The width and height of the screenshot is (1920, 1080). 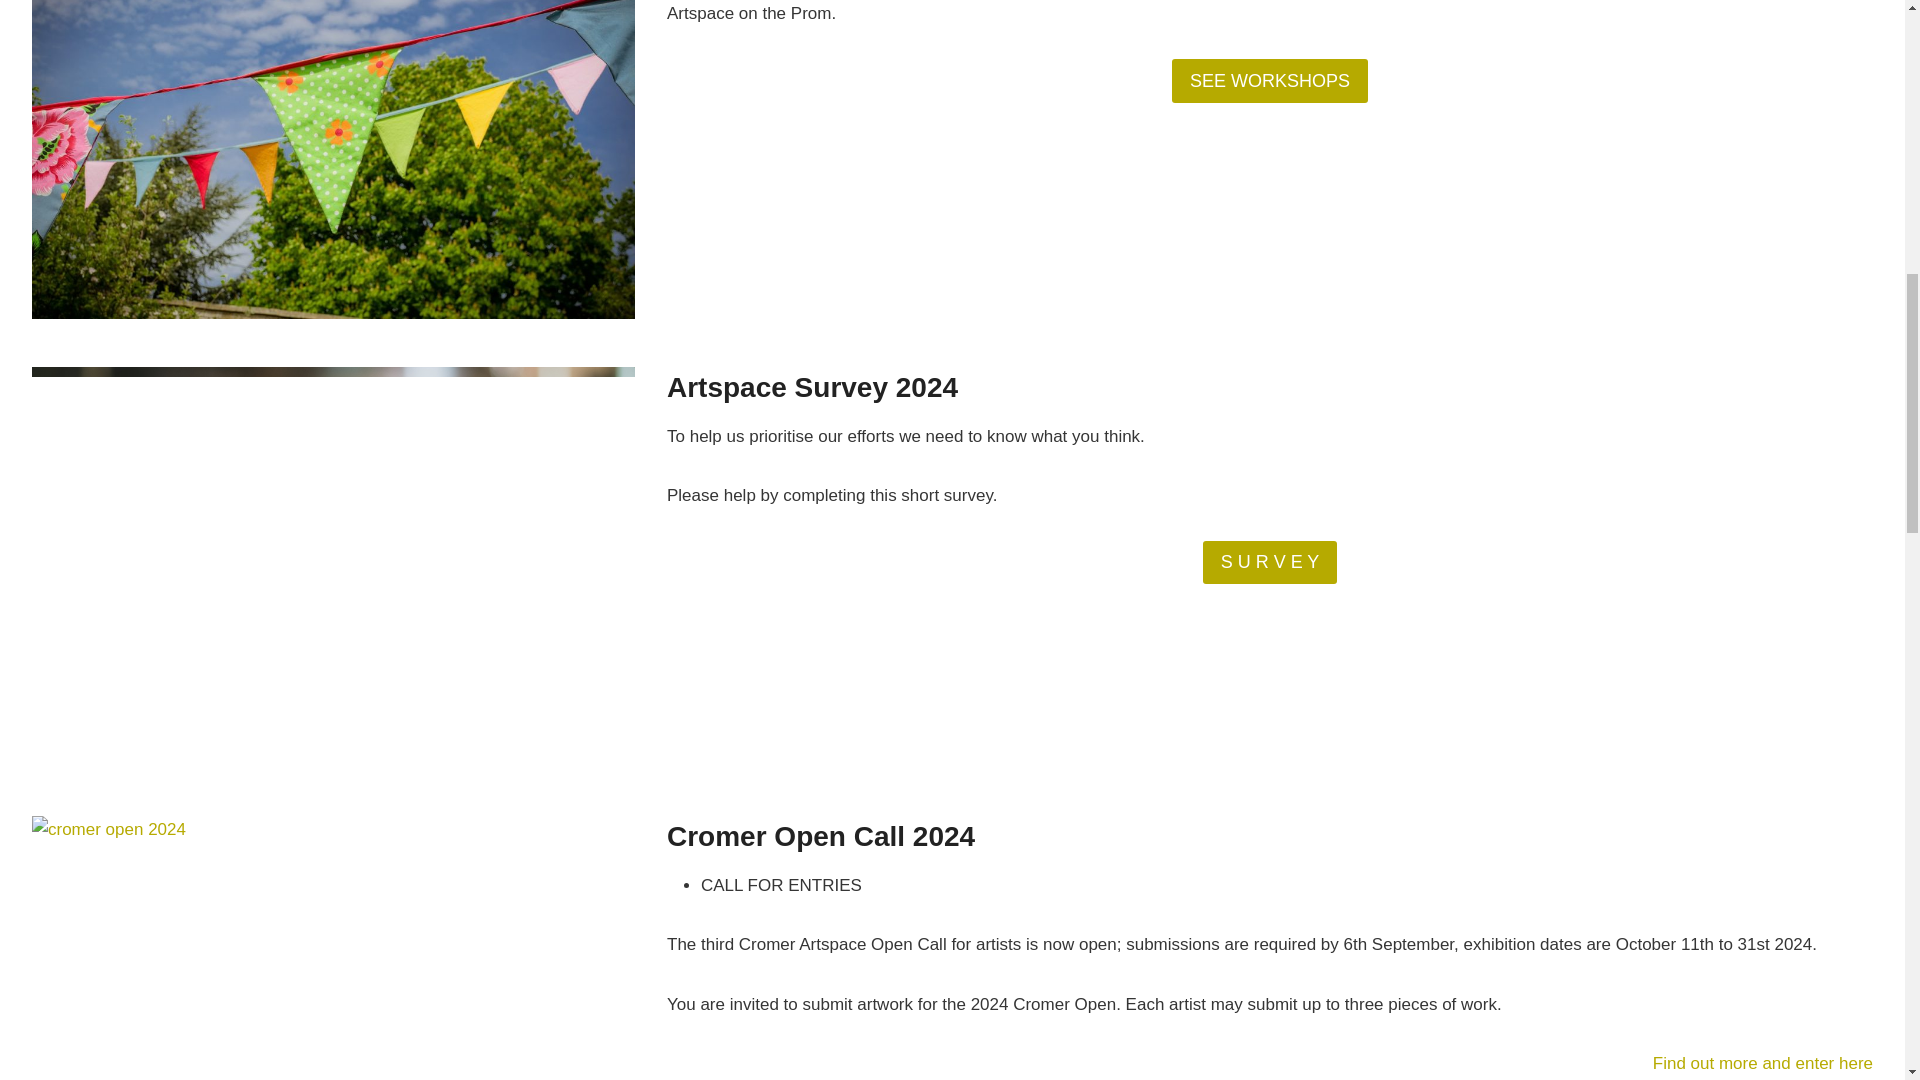 What do you see at coordinates (812, 386) in the screenshot?
I see `Artspace Survey 2024` at bounding box center [812, 386].